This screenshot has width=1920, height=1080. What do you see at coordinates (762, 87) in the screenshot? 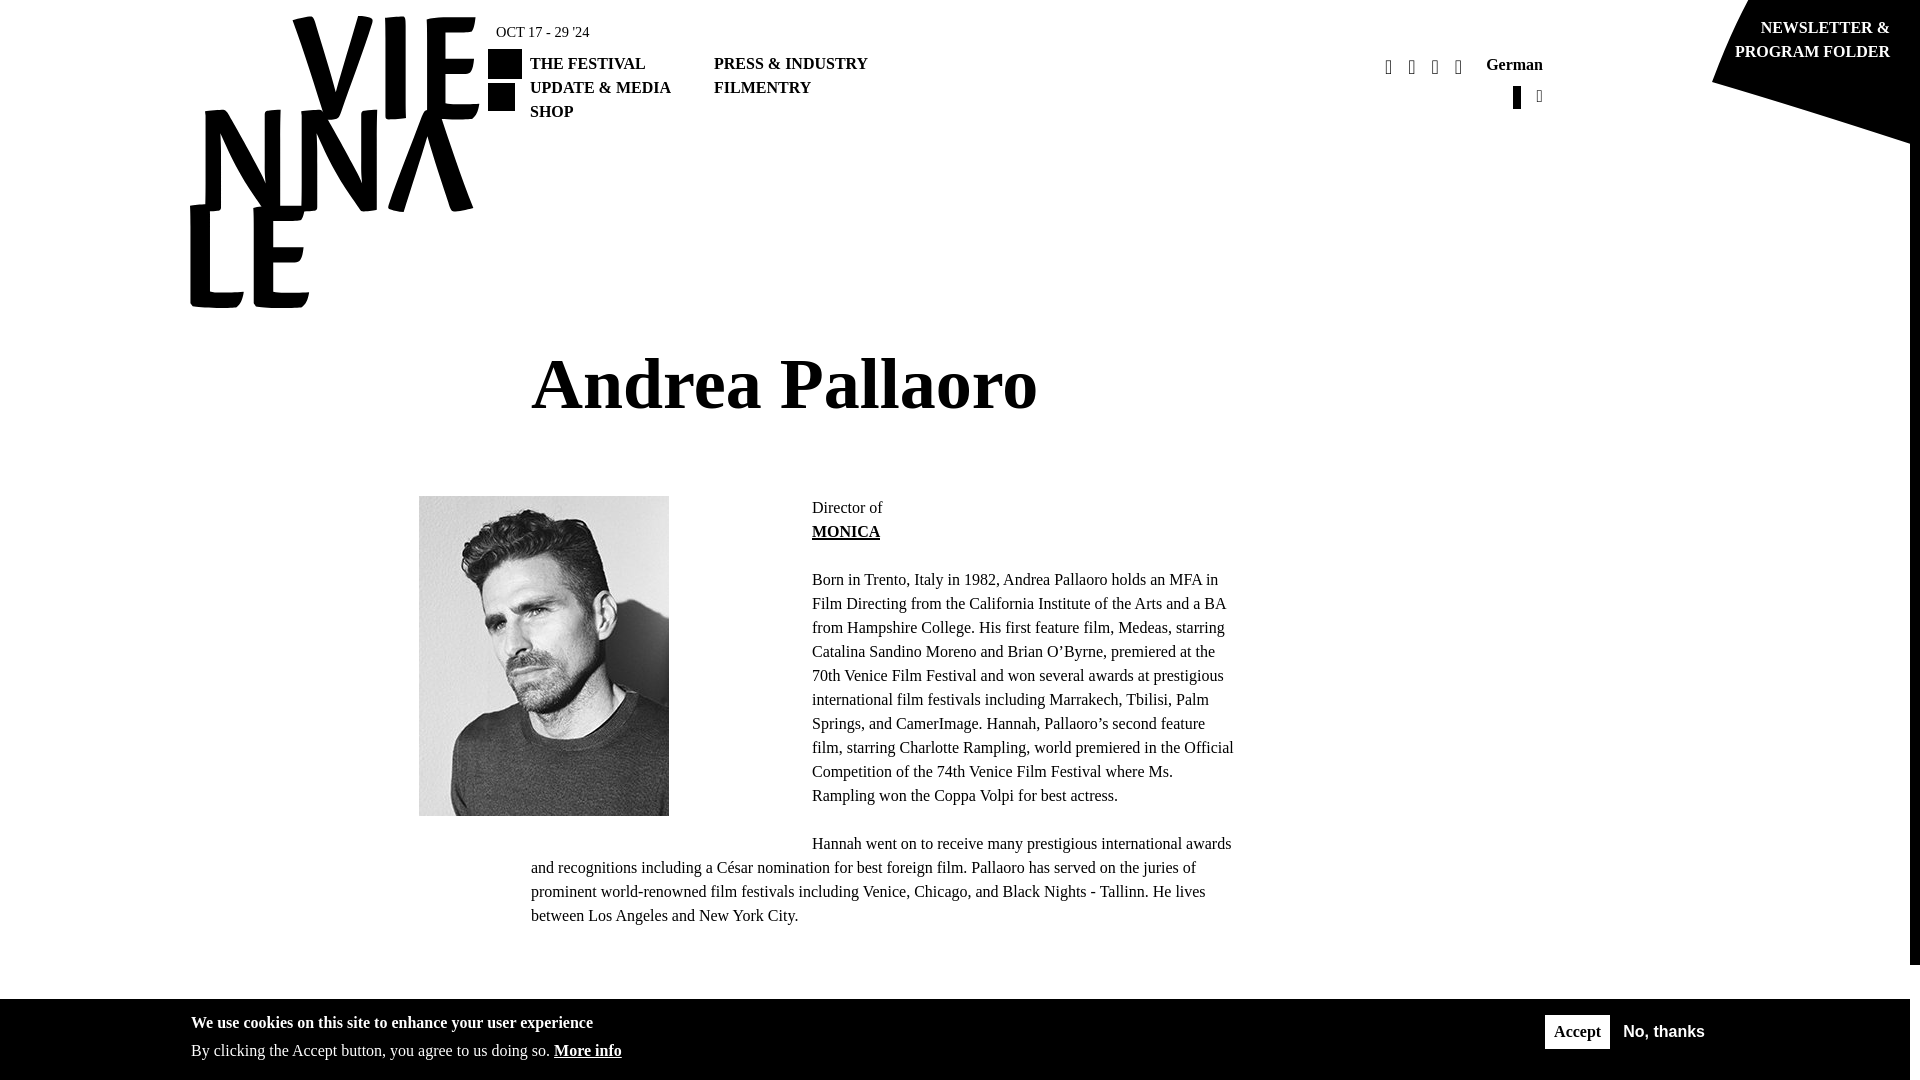
I see `FILMENTRY` at bounding box center [762, 87].